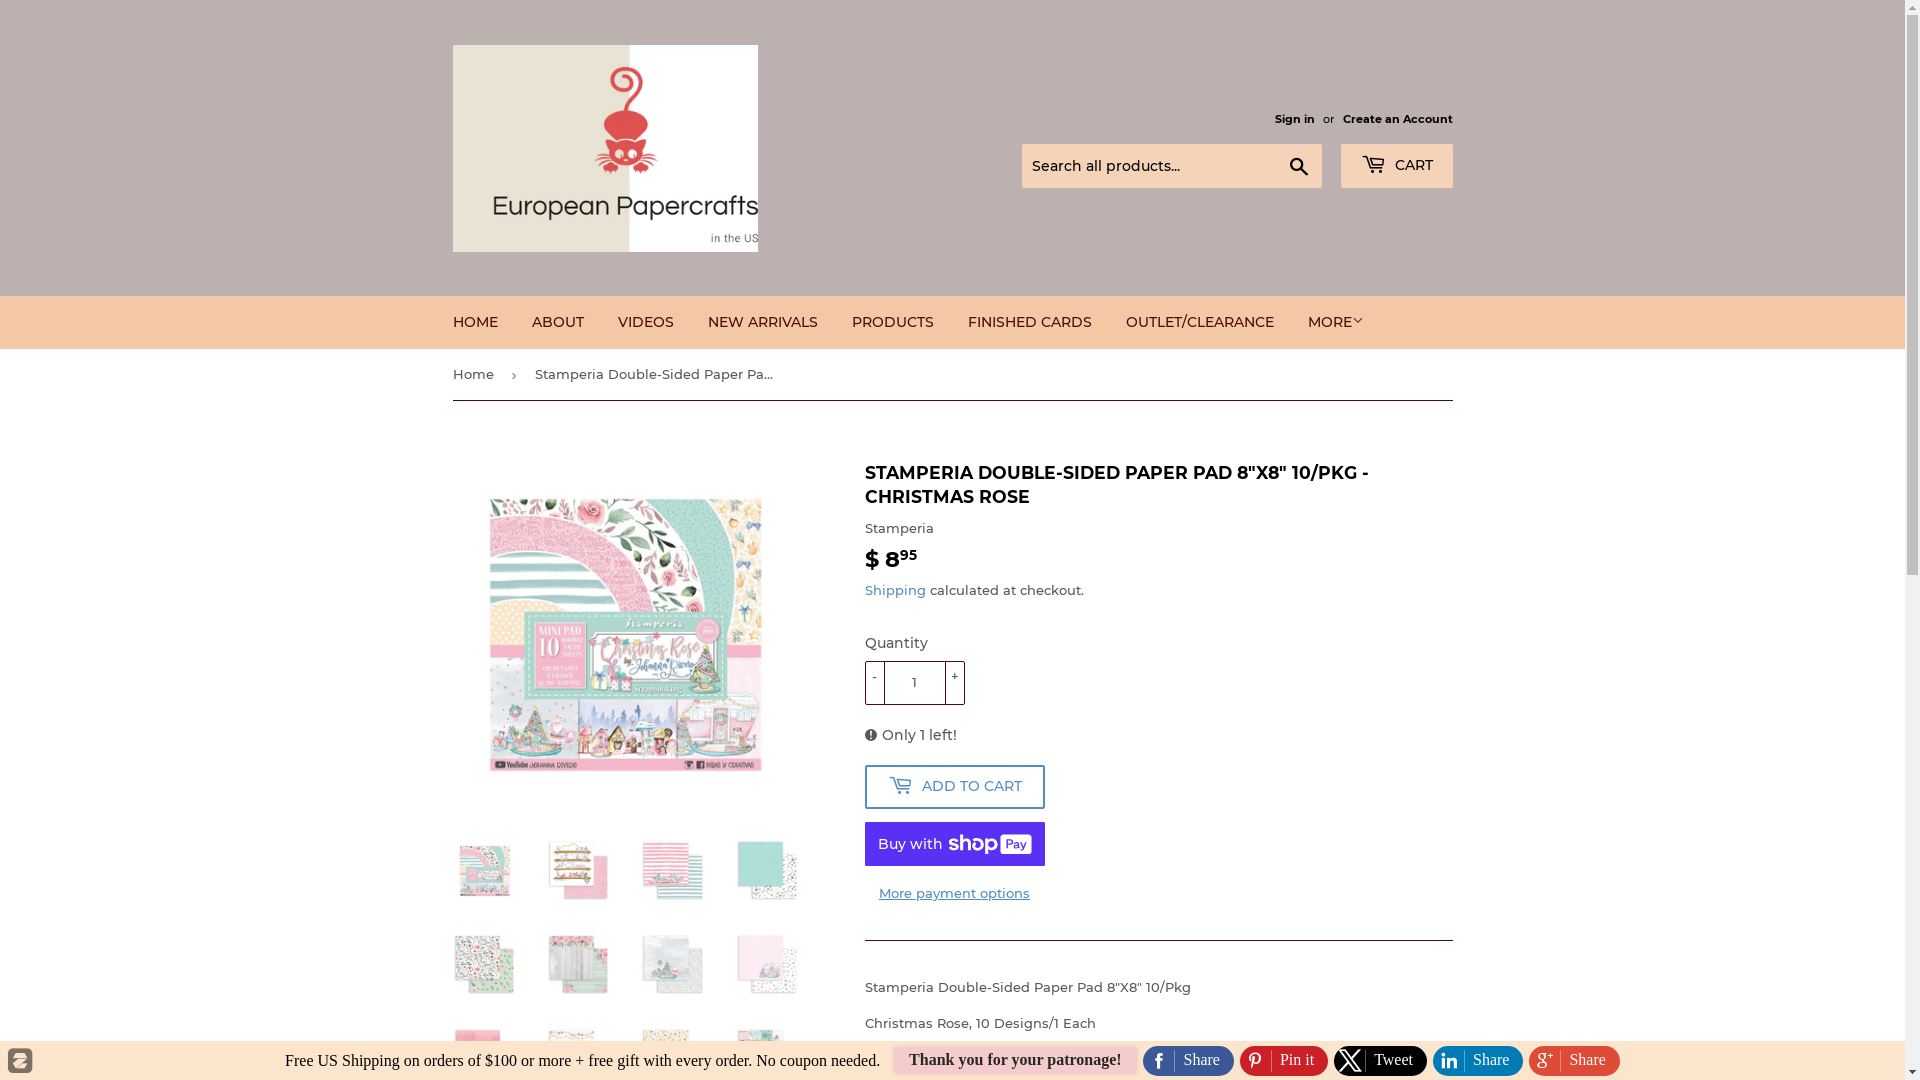 This screenshot has height=1080, width=1920. Describe the element at coordinates (1188, 1061) in the screenshot. I see `Share` at that location.